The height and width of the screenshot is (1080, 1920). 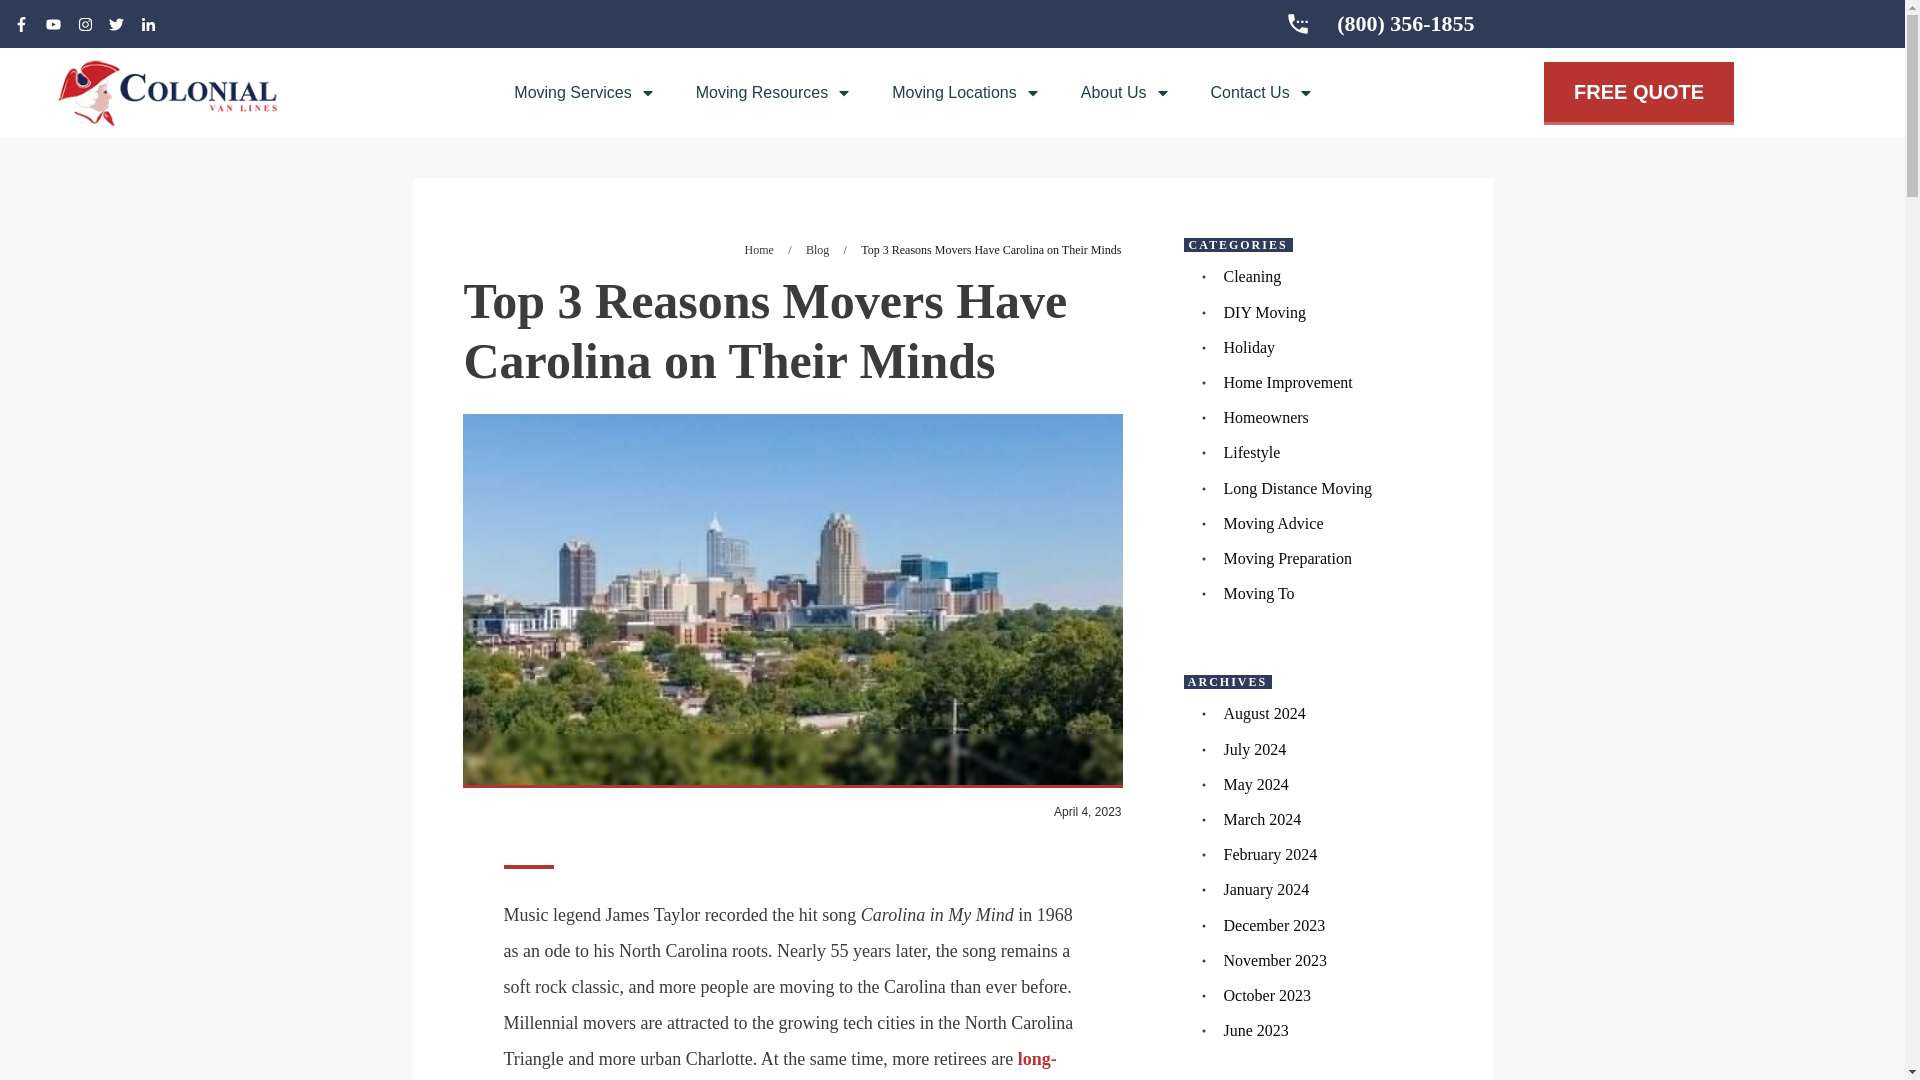 I want to click on Contact Us, so click(x=1262, y=92).